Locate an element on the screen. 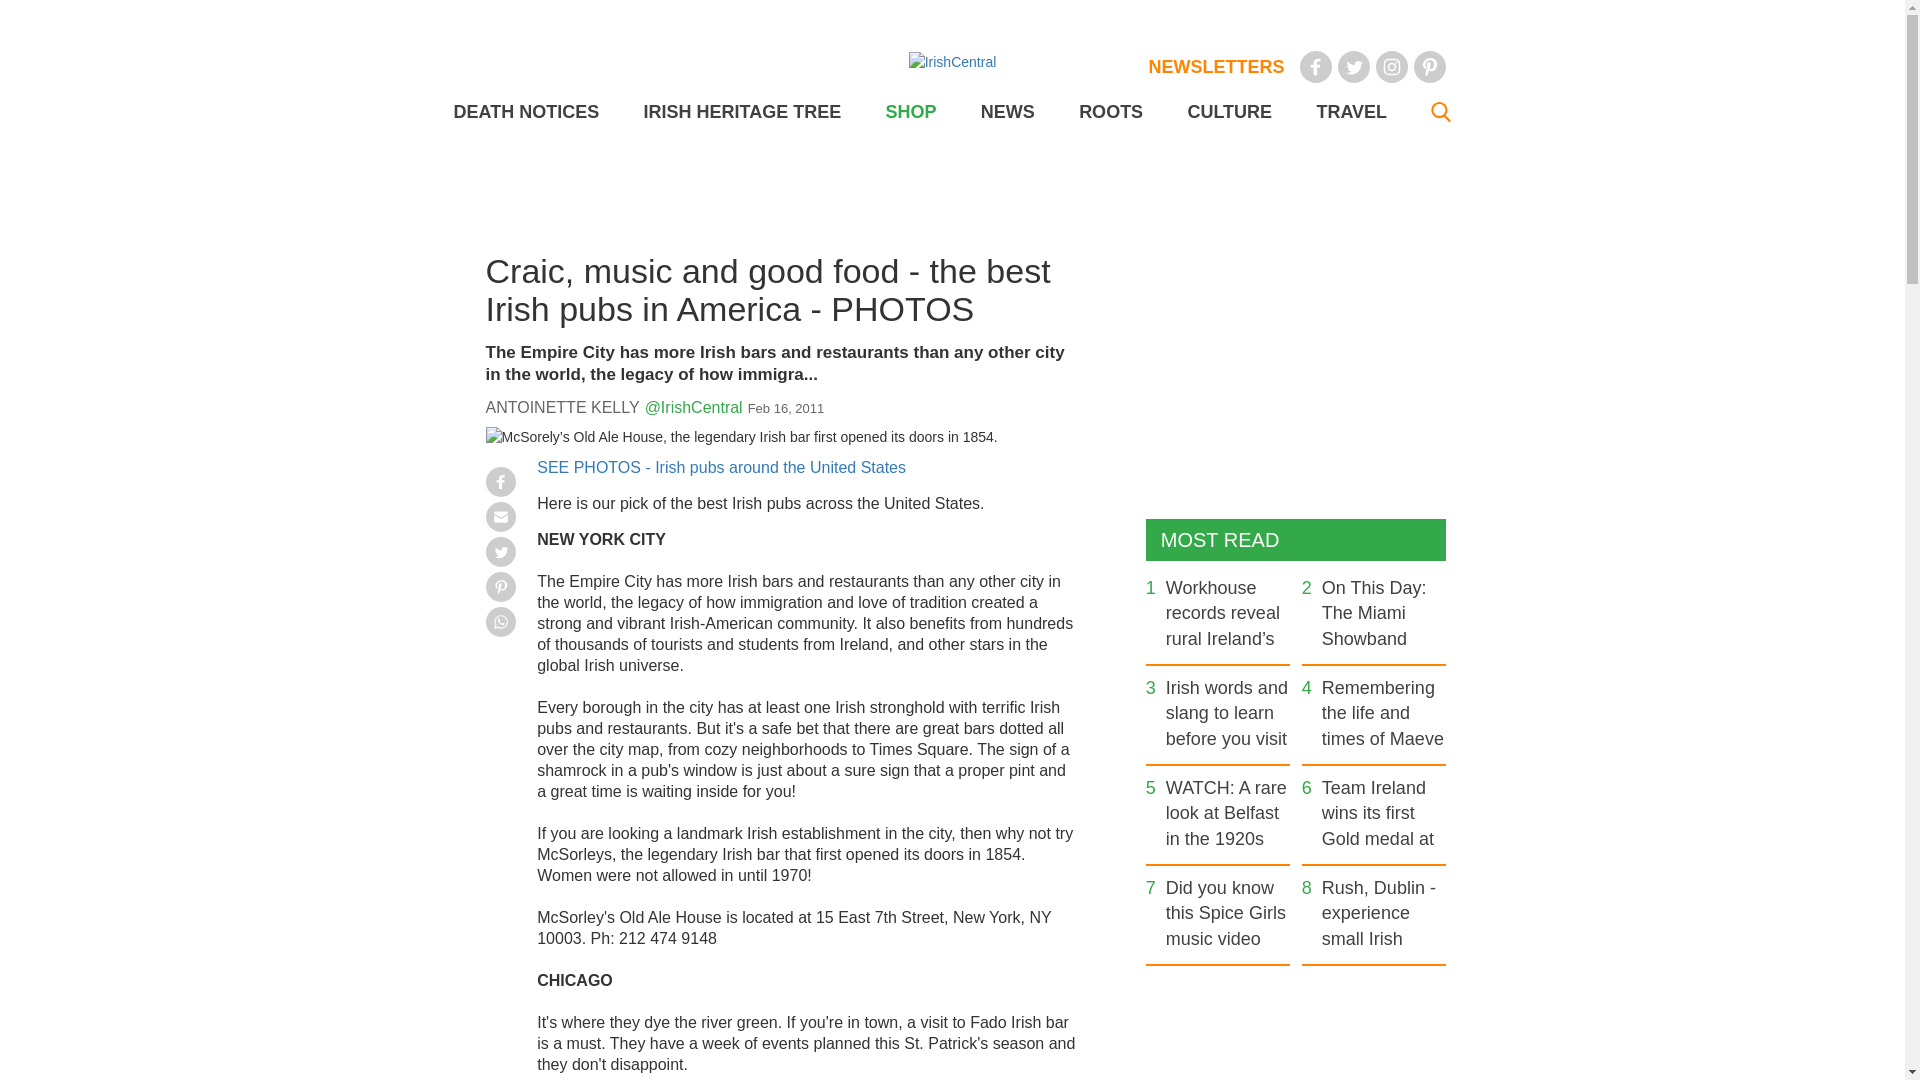  DEATH NOTICES is located at coordinates (526, 112).